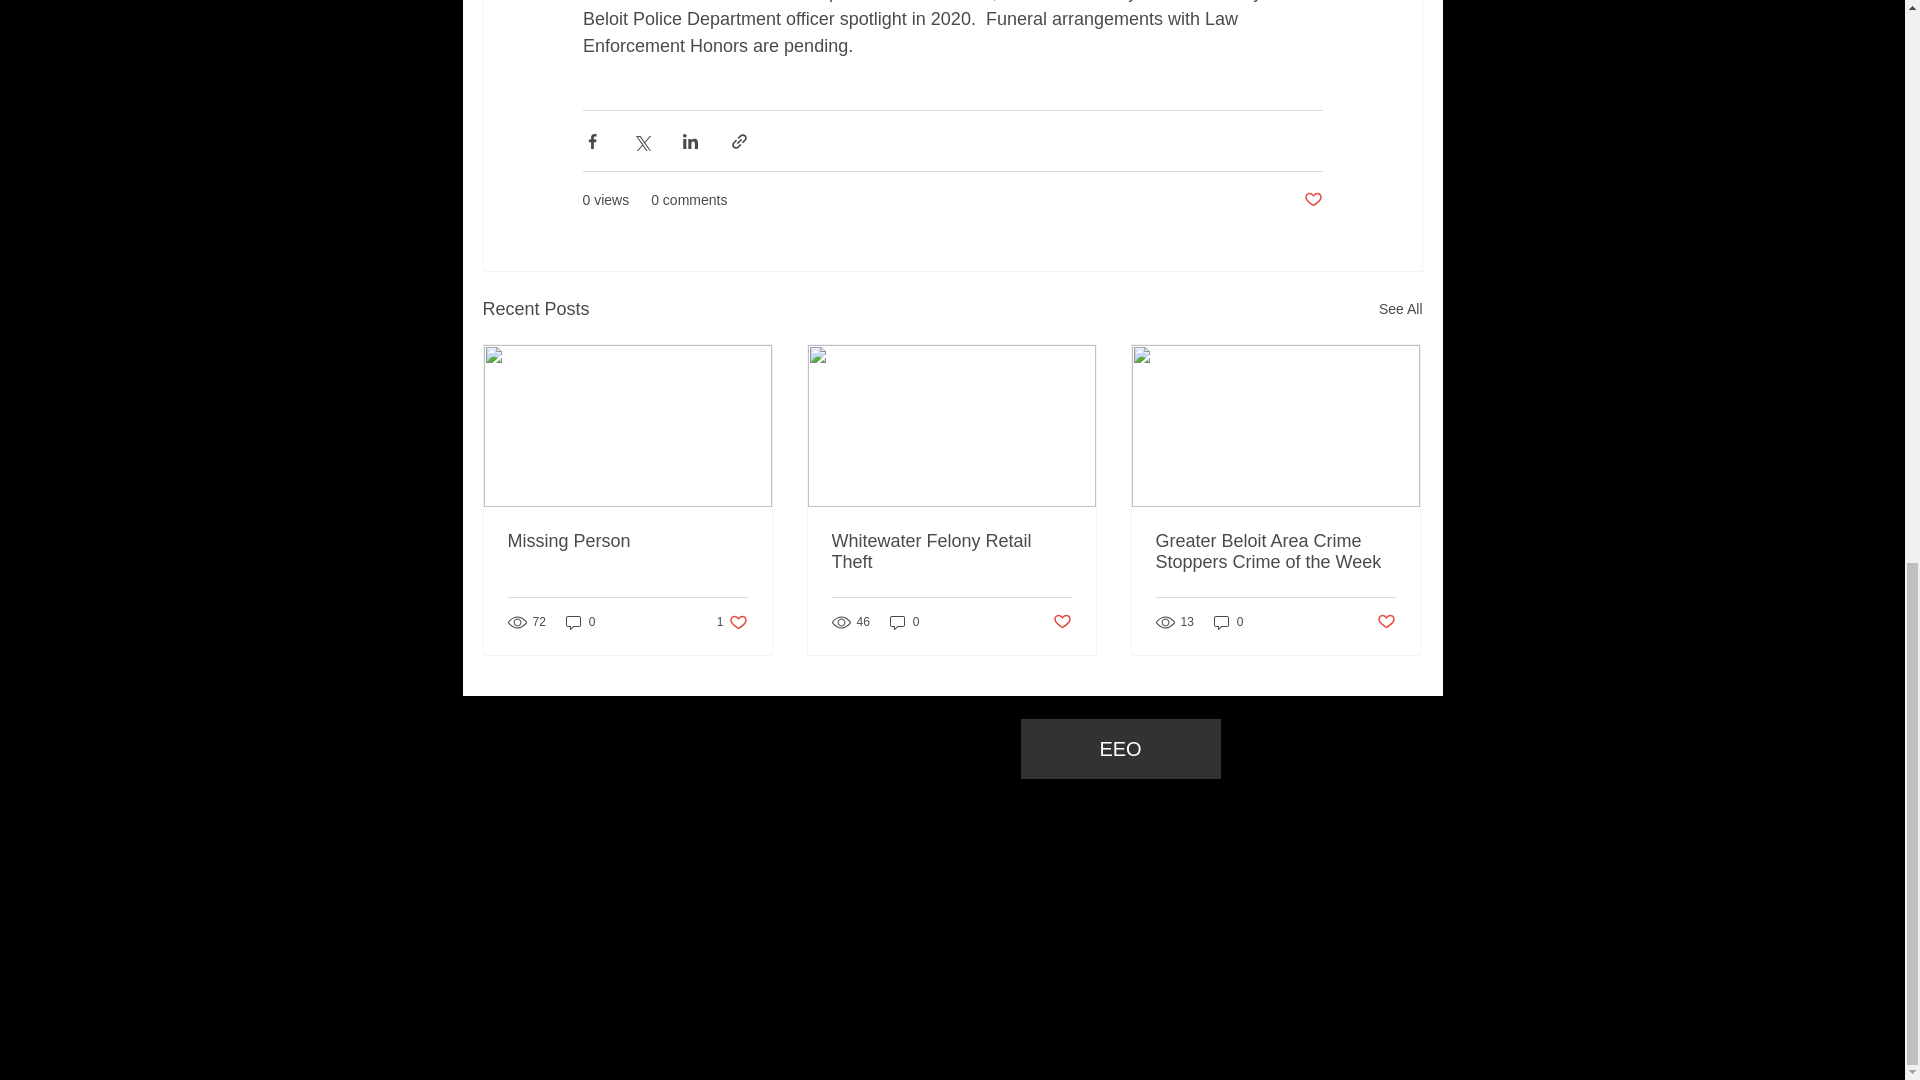 This screenshot has width=1920, height=1080. What do you see at coordinates (580, 621) in the screenshot?
I see `0` at bounding box center [580, 621].